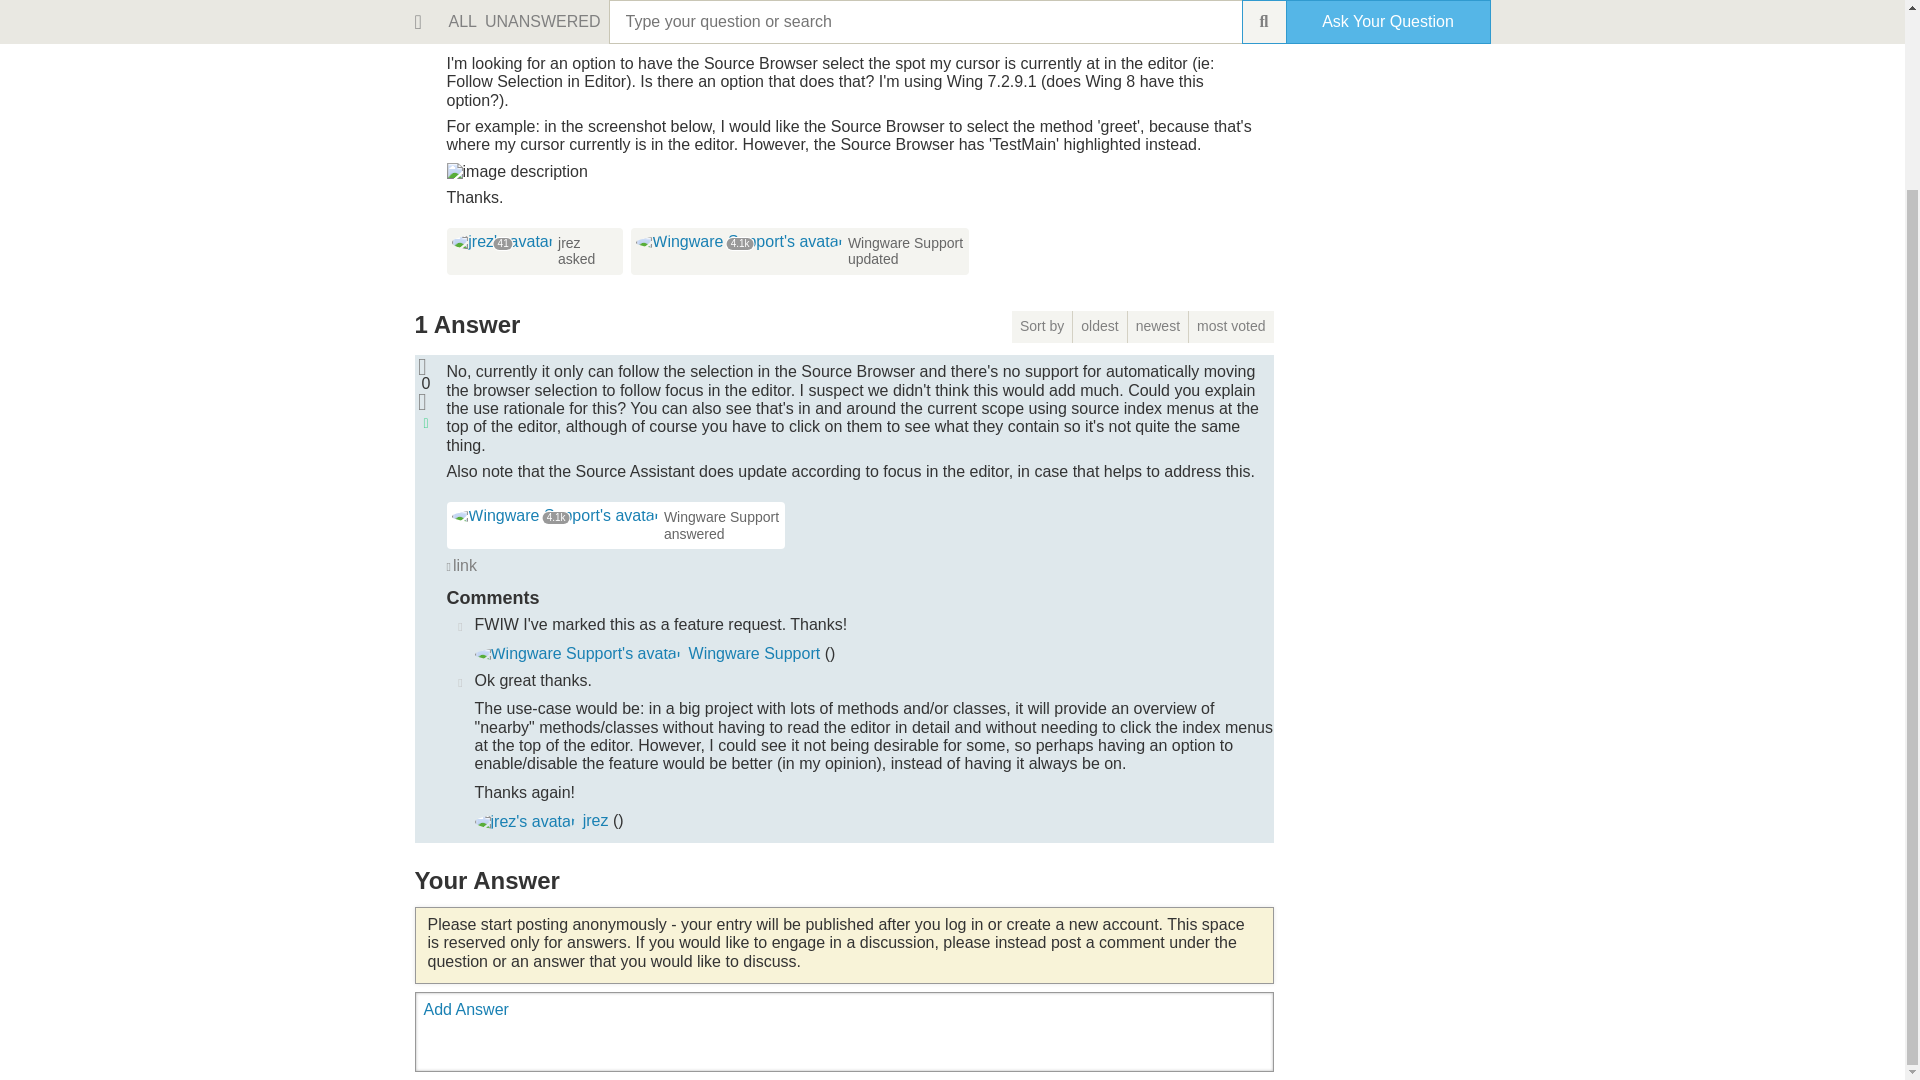  What do you see at coordinates (525, 822) in the screenshot?
I see `jrez` at bounding box center [525, 822].